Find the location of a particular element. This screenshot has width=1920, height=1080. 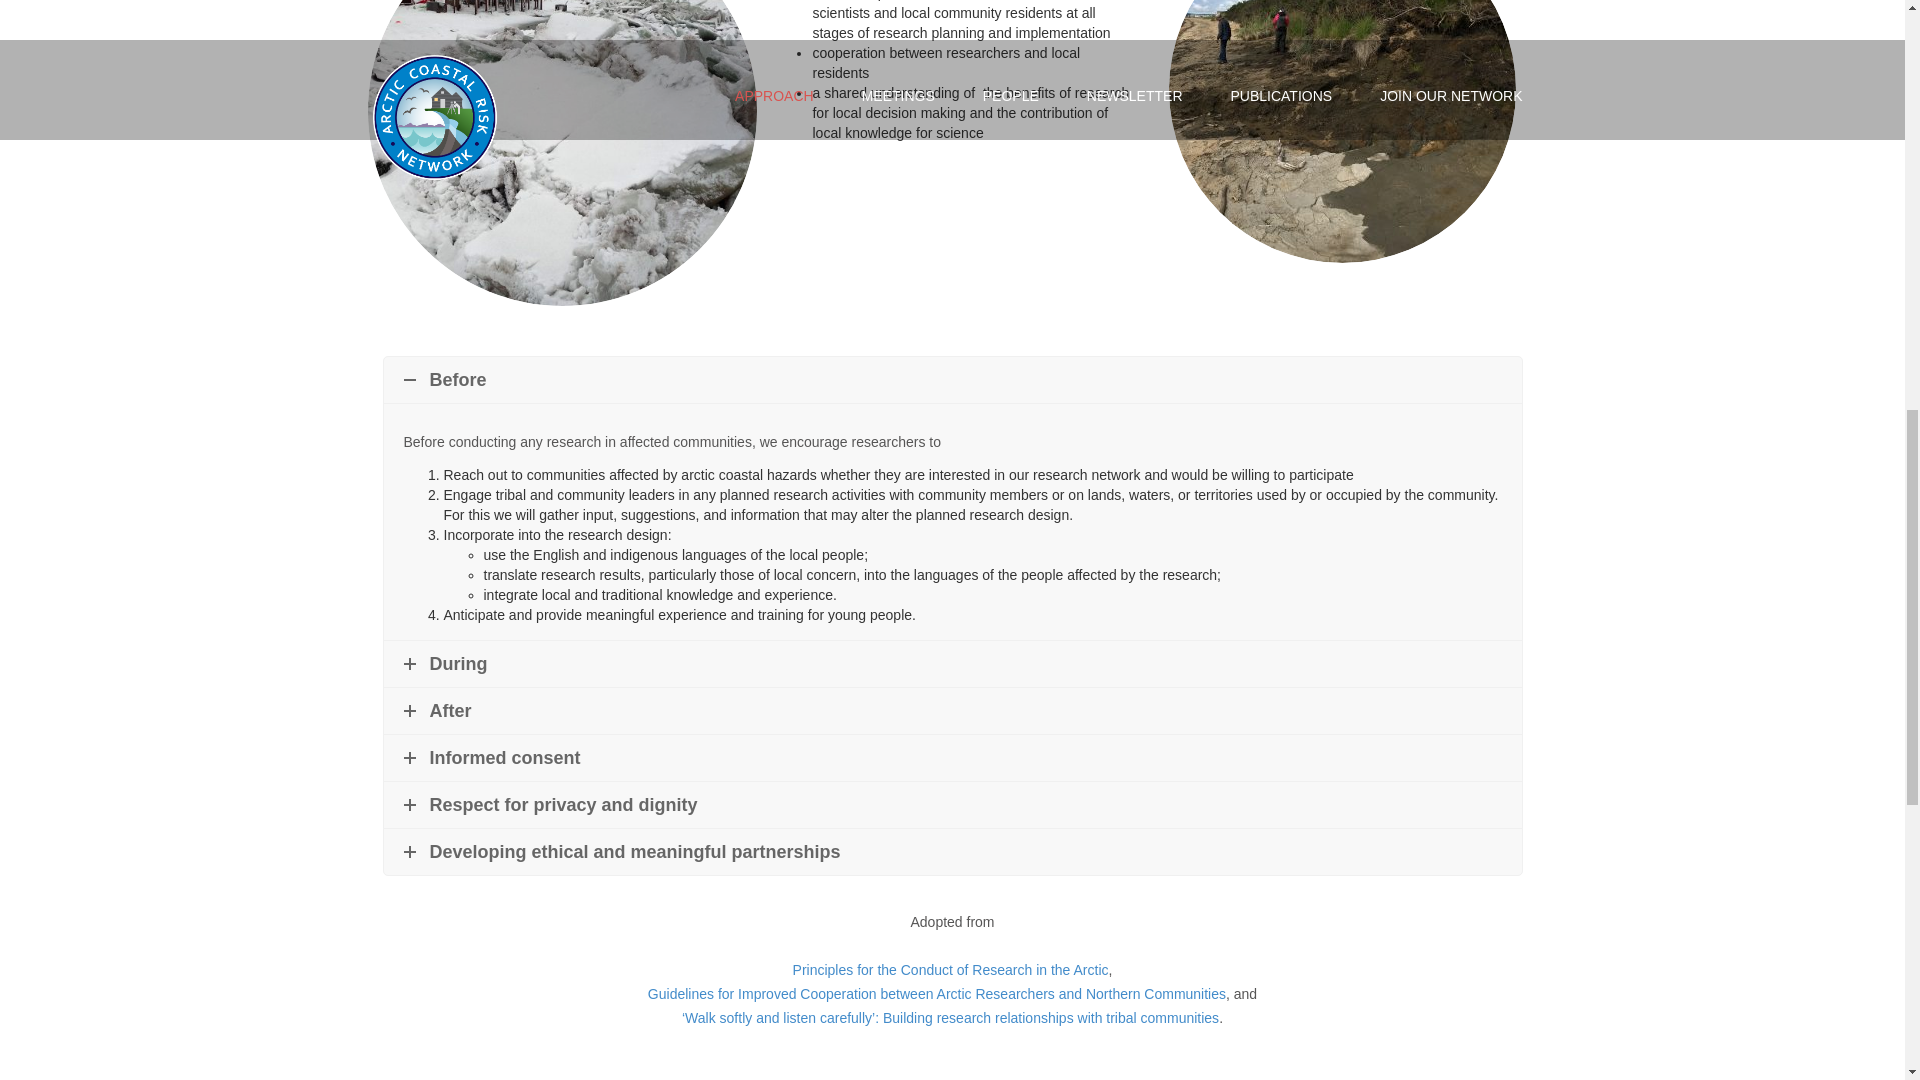

During is located at coordinates (953, 664).